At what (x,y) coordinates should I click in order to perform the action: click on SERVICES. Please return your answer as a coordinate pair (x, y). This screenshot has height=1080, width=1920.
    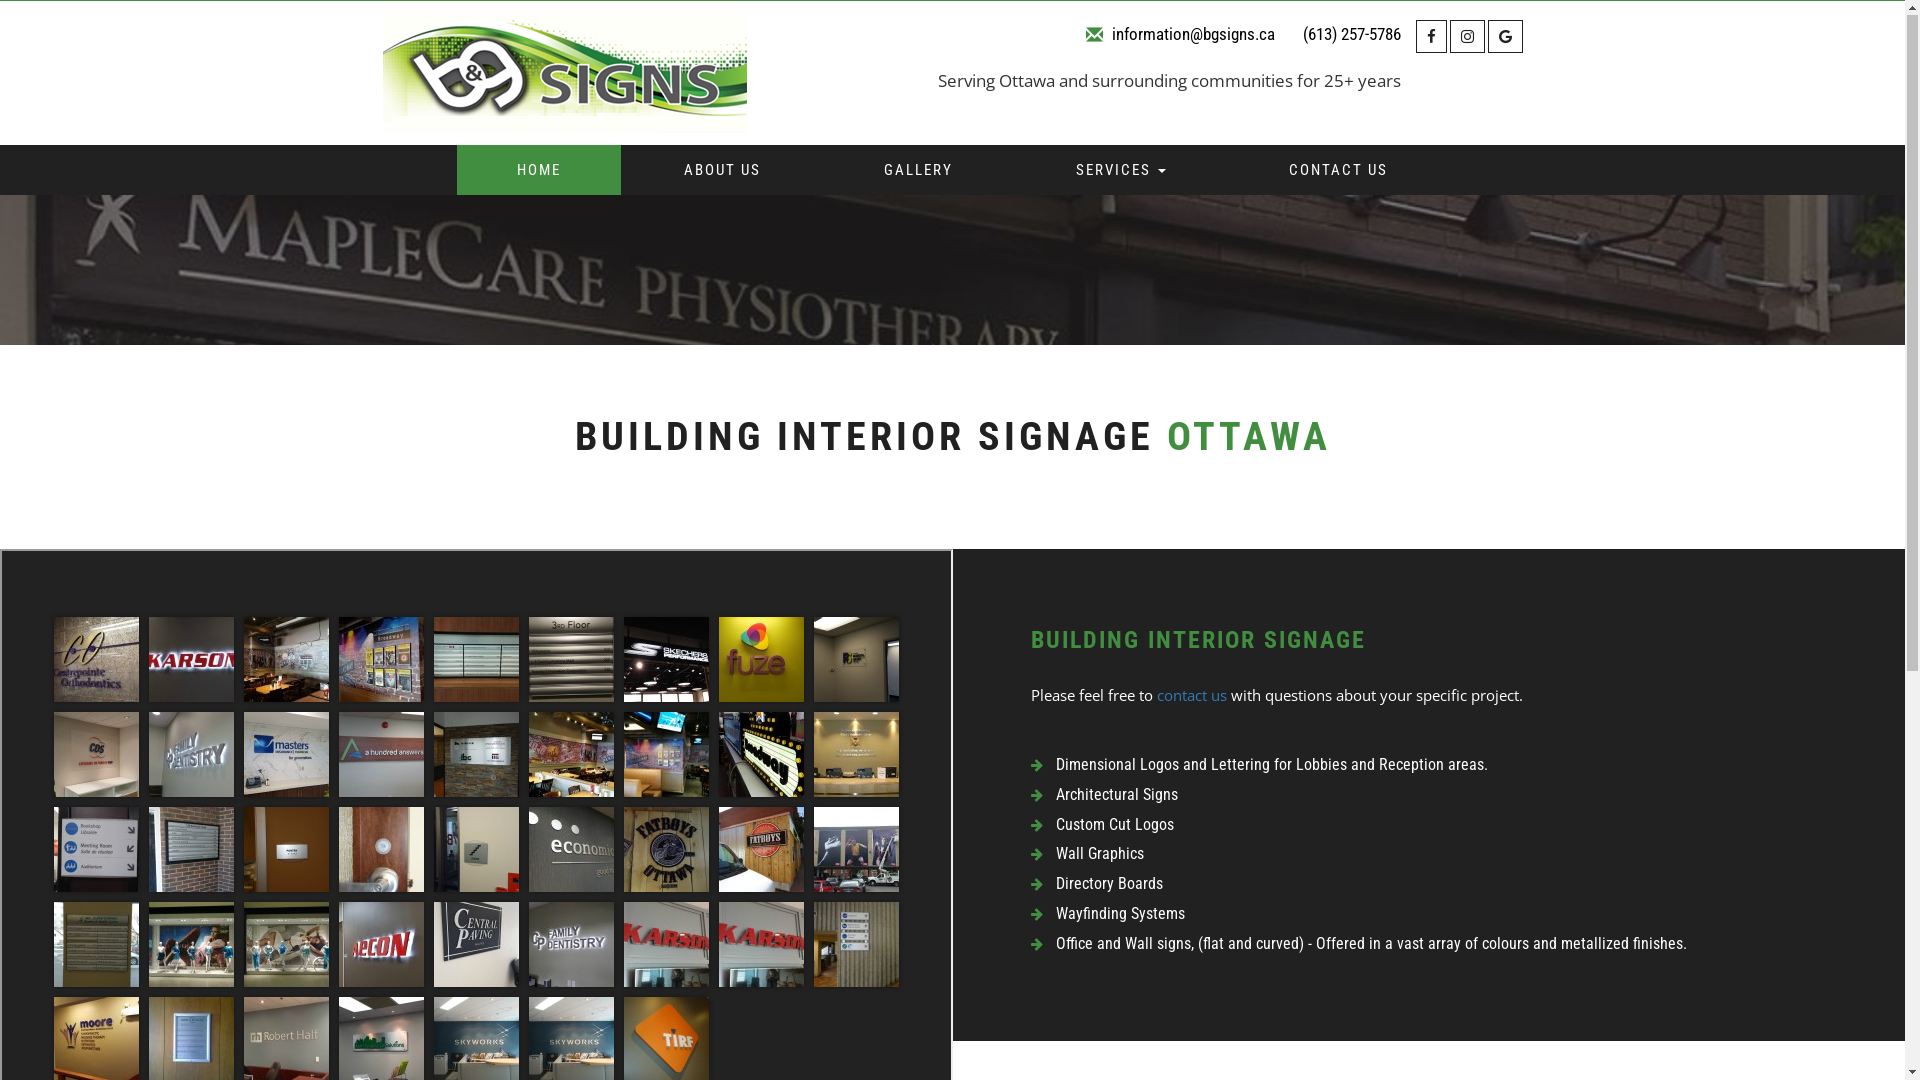
    Looking at the image, I should click on (1121, 171).